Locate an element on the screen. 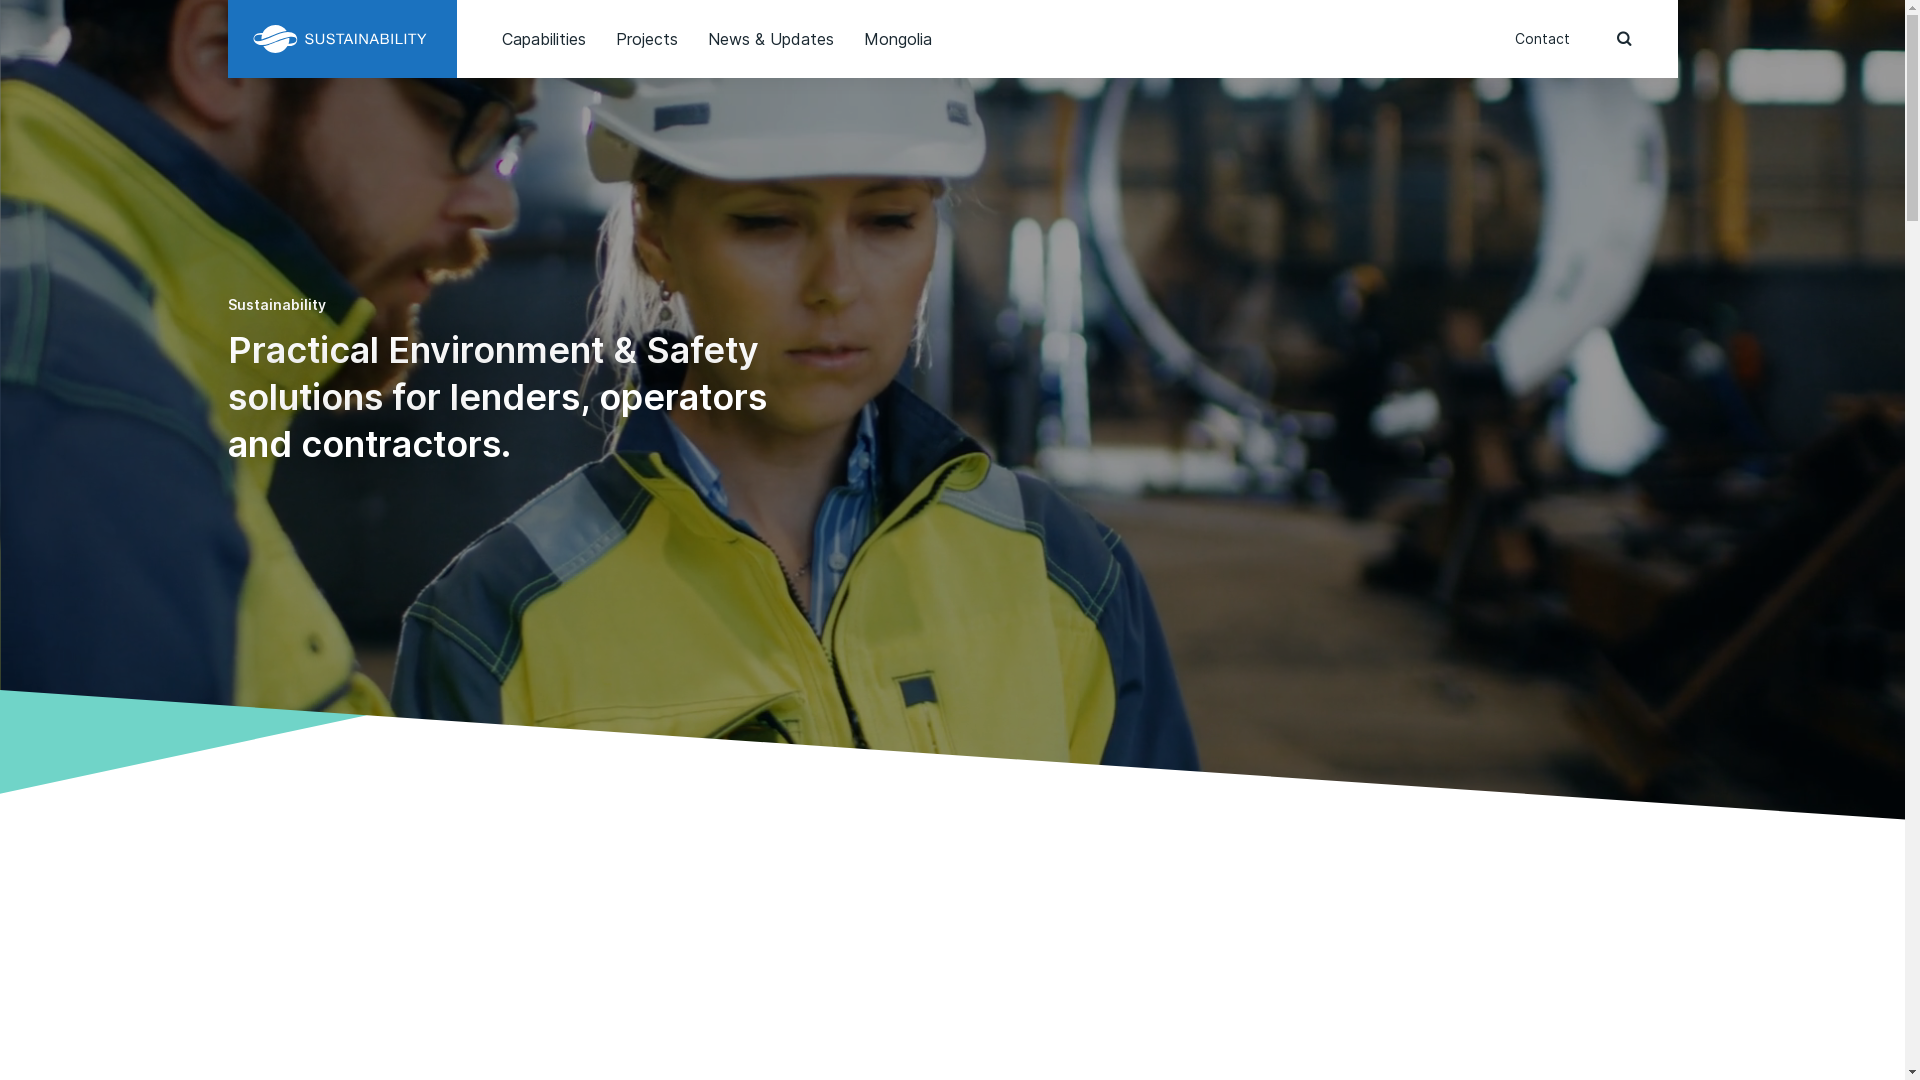 The image size is (1920, 1080). News & Updates is located at coordinates (771, 40).